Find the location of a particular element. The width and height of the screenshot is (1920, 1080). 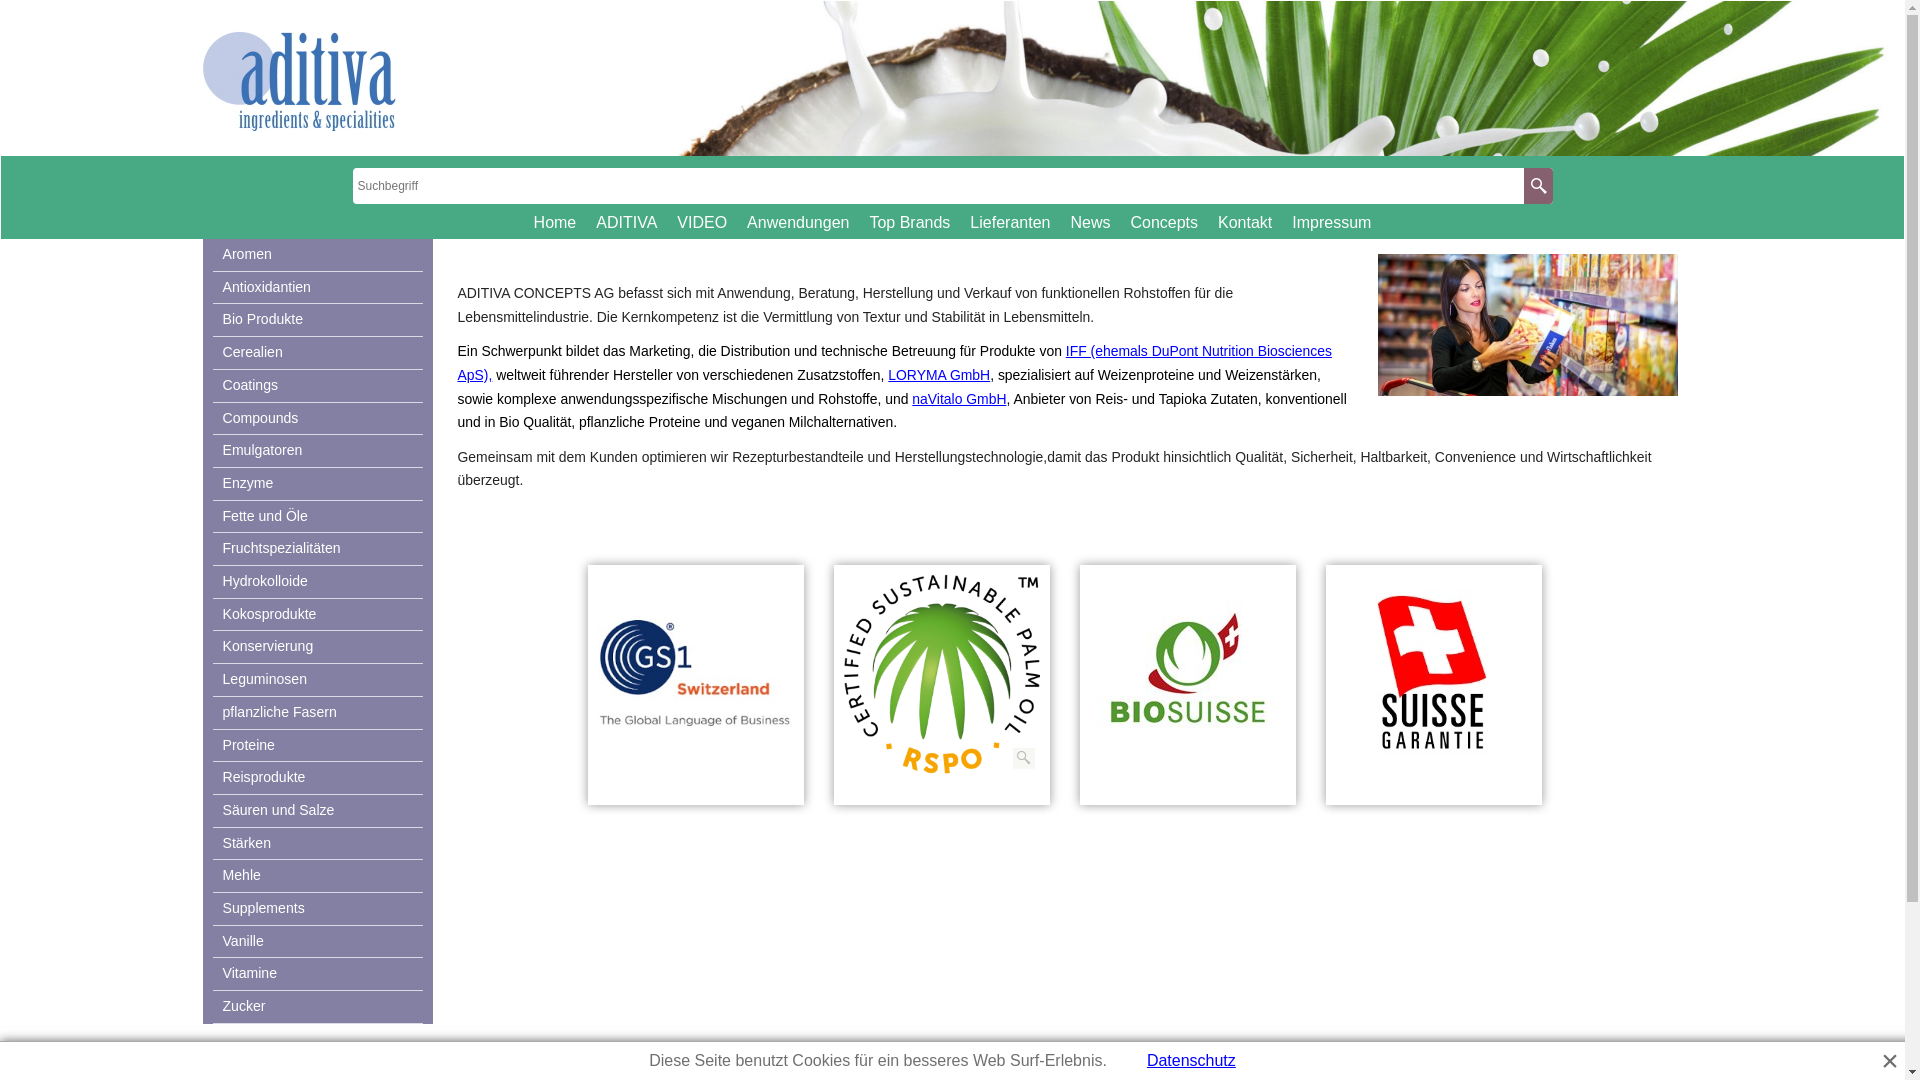

Coatings is located at coordinates (317, 386).